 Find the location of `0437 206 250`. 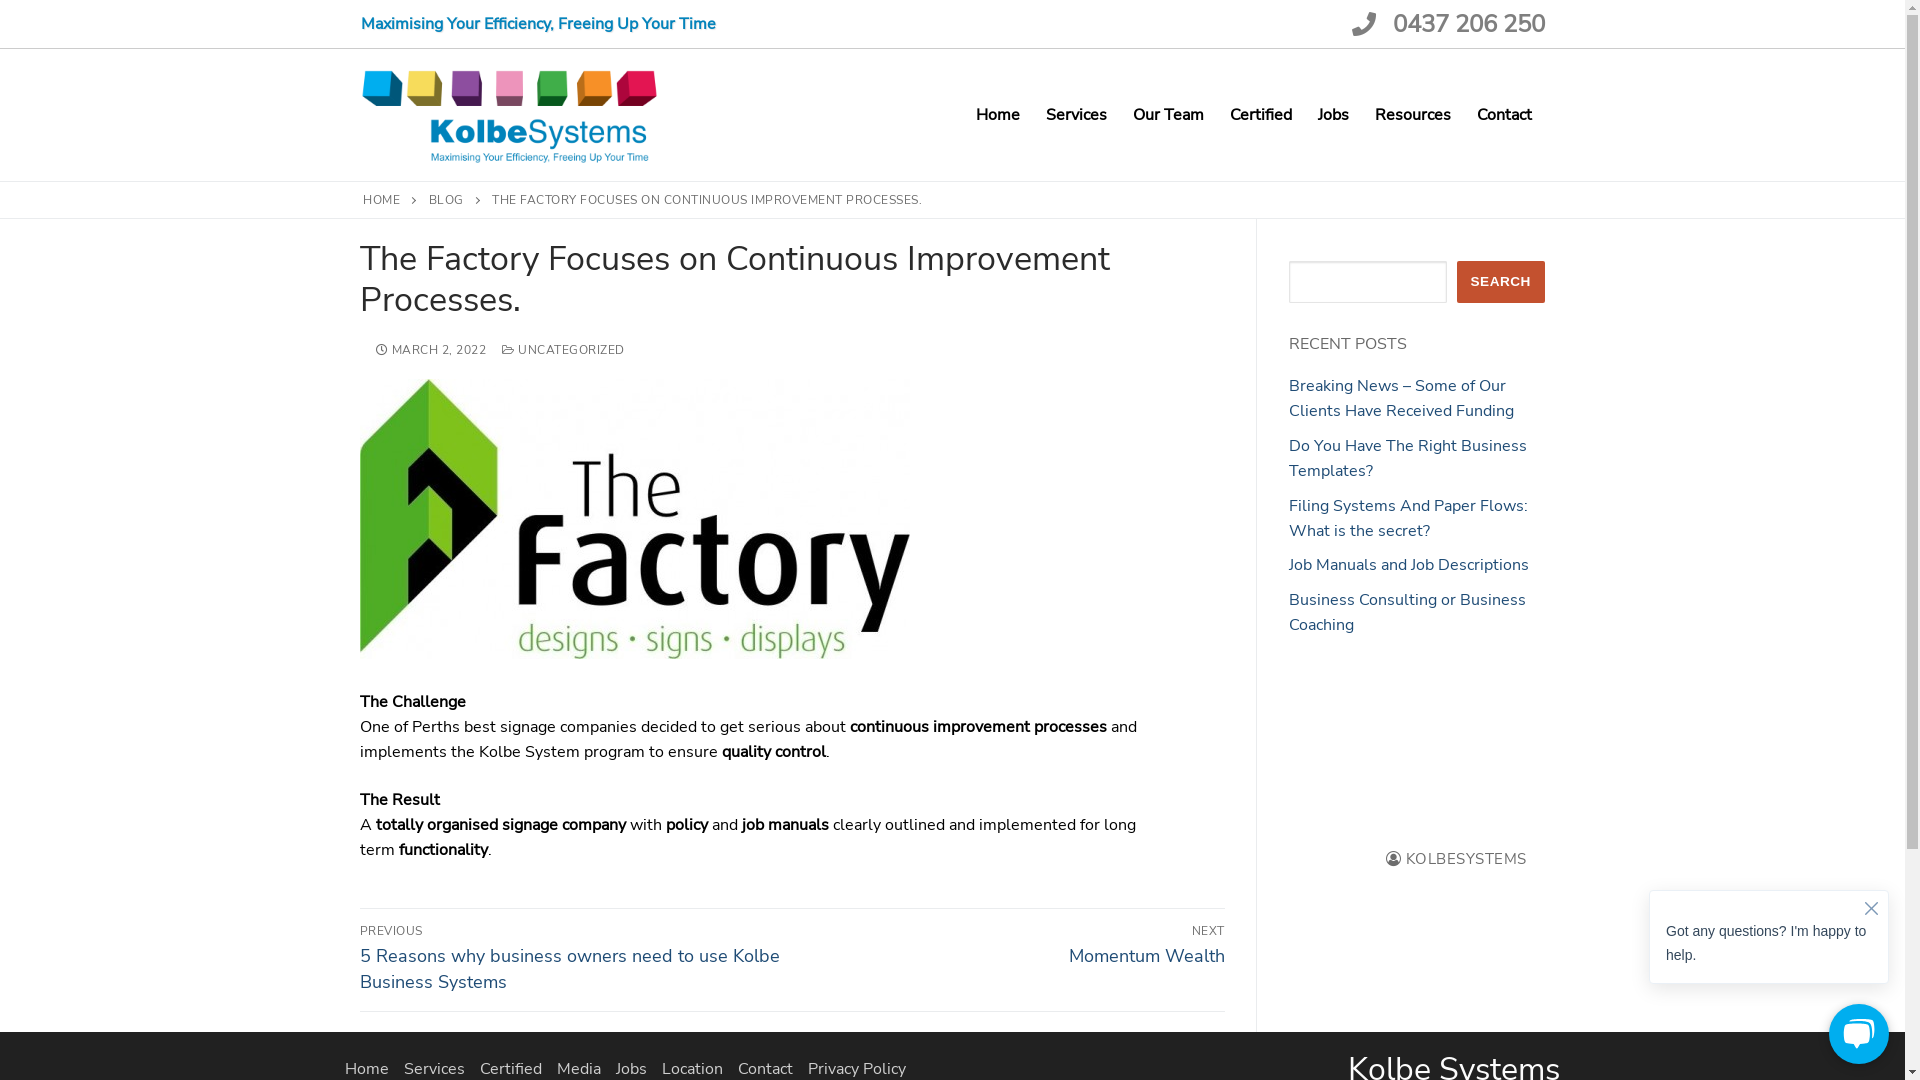

0437 206 250 is located at coordinates (1442, 24).